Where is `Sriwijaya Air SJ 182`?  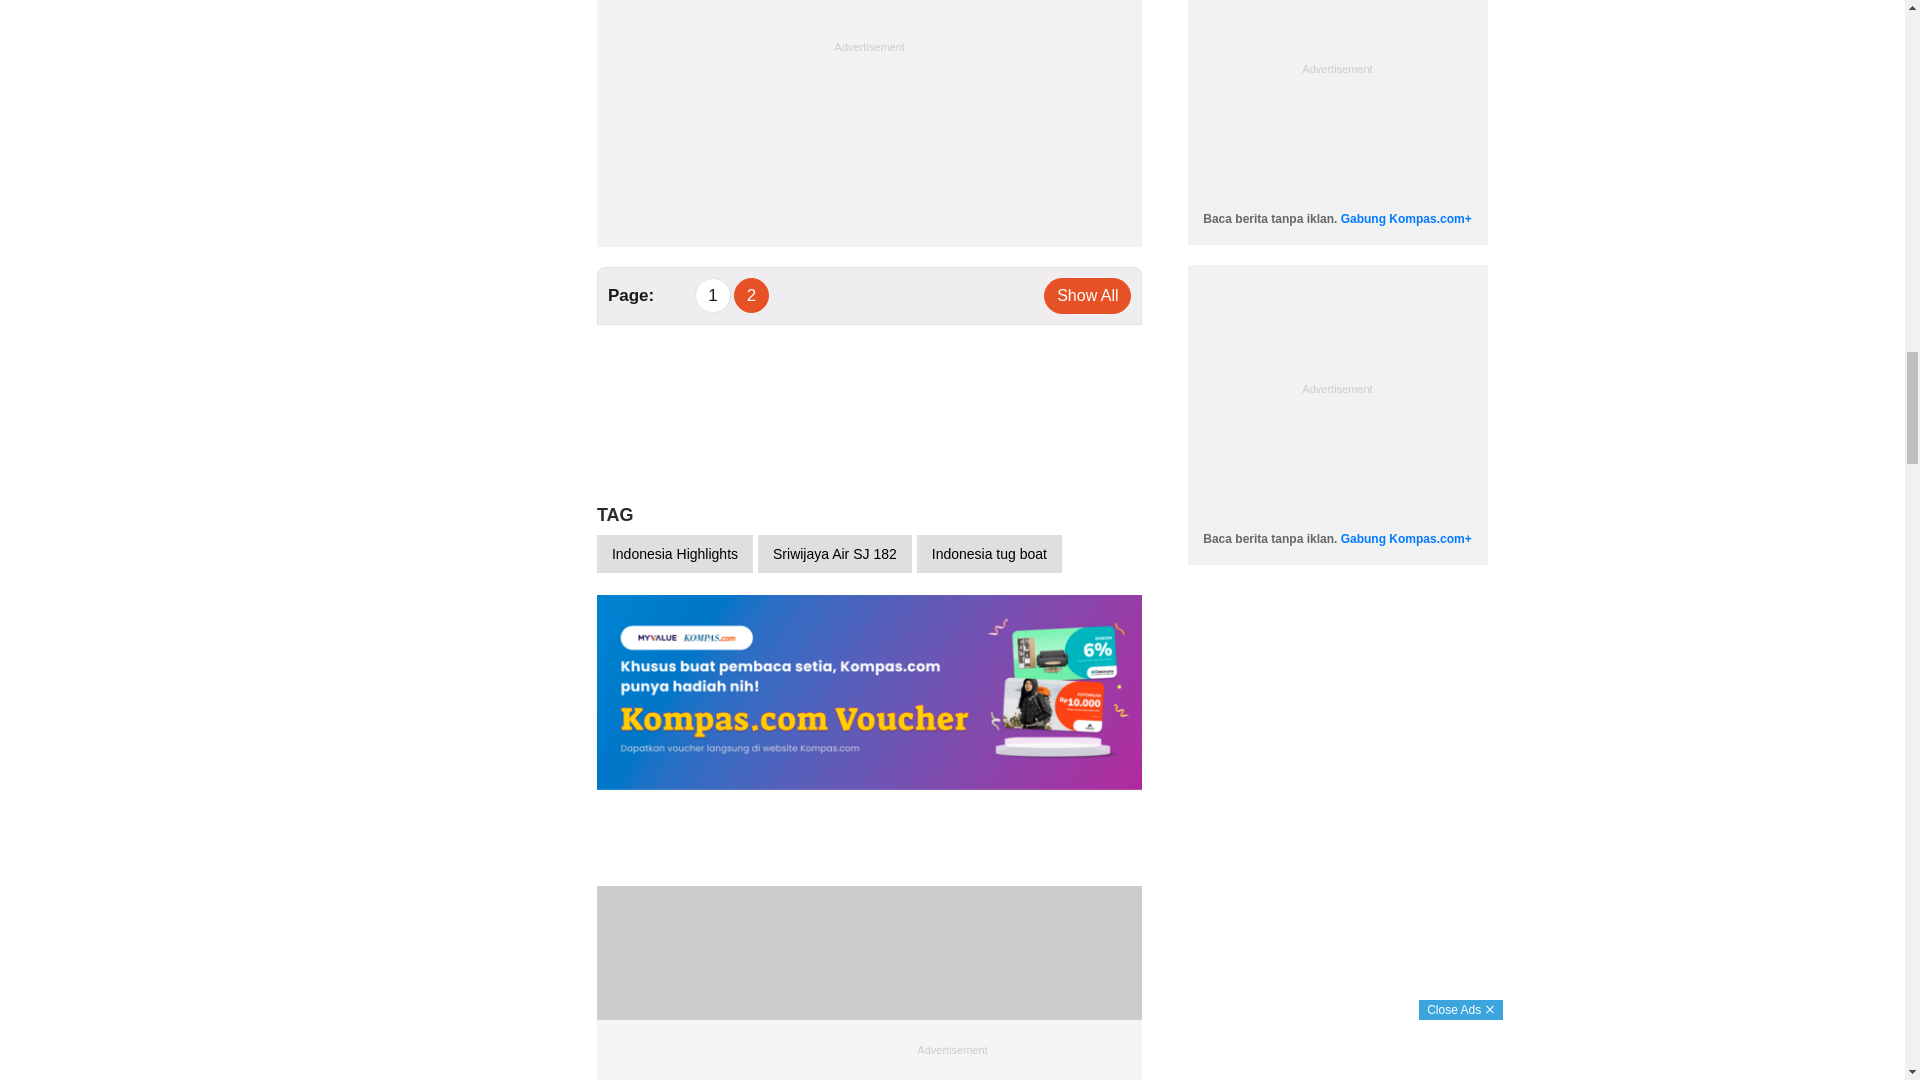 Sriwijaya Air SJ 182 is located at coordinates (835, 554).